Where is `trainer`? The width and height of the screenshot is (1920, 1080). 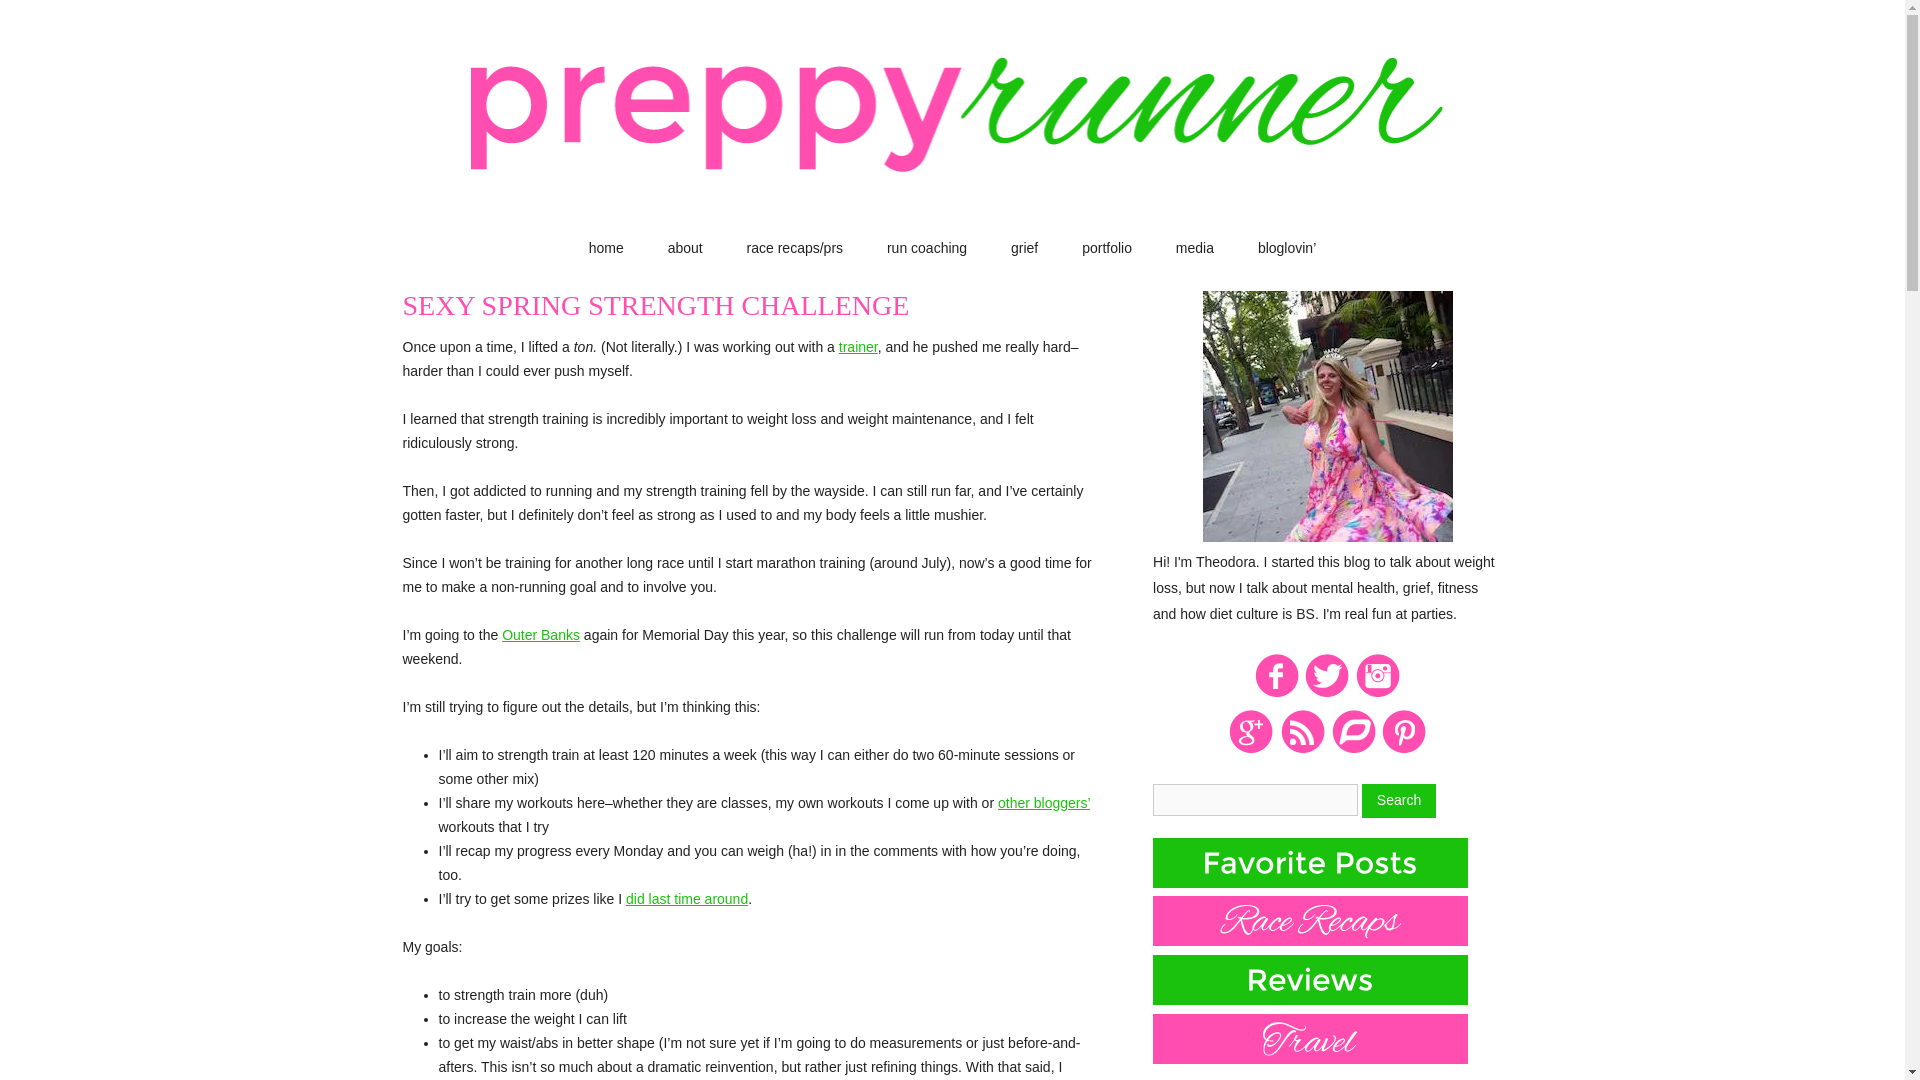
trainer is located at coordinates (858, 347).